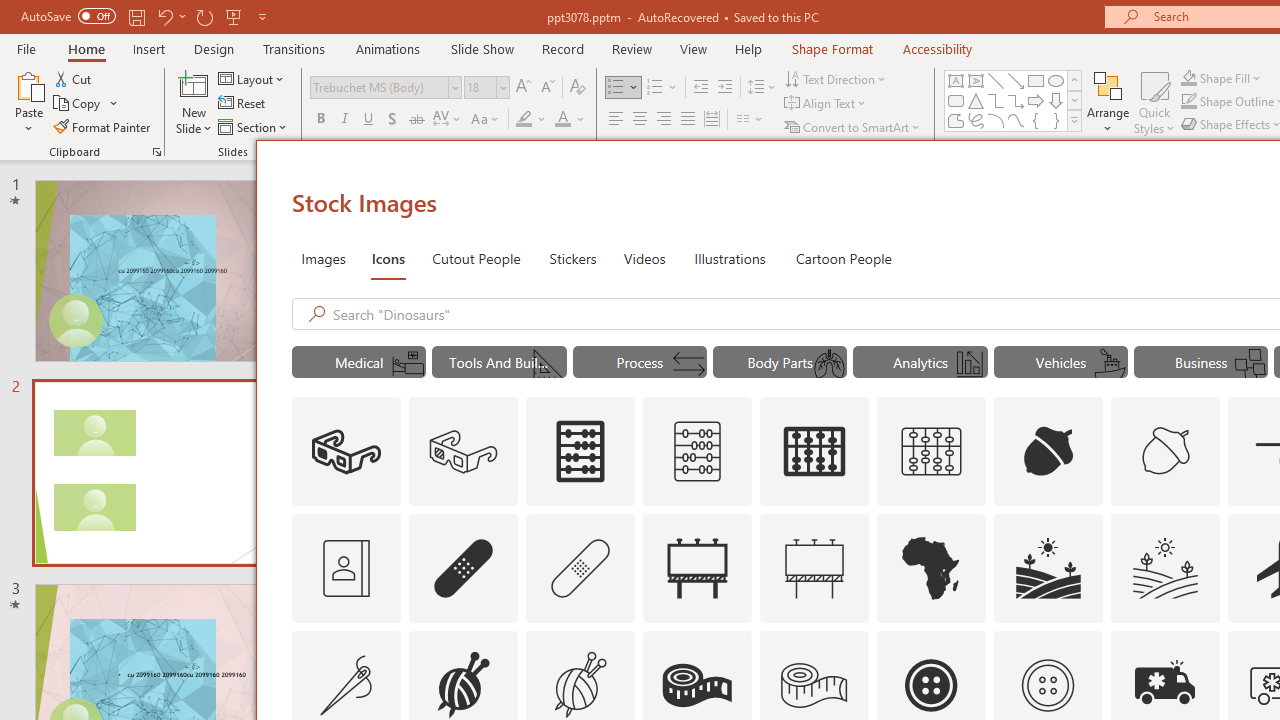 The width and height of the screenshot is (1280, 720). I want to click on AutomationID: Icons_Acorn, so click(1048, 452).